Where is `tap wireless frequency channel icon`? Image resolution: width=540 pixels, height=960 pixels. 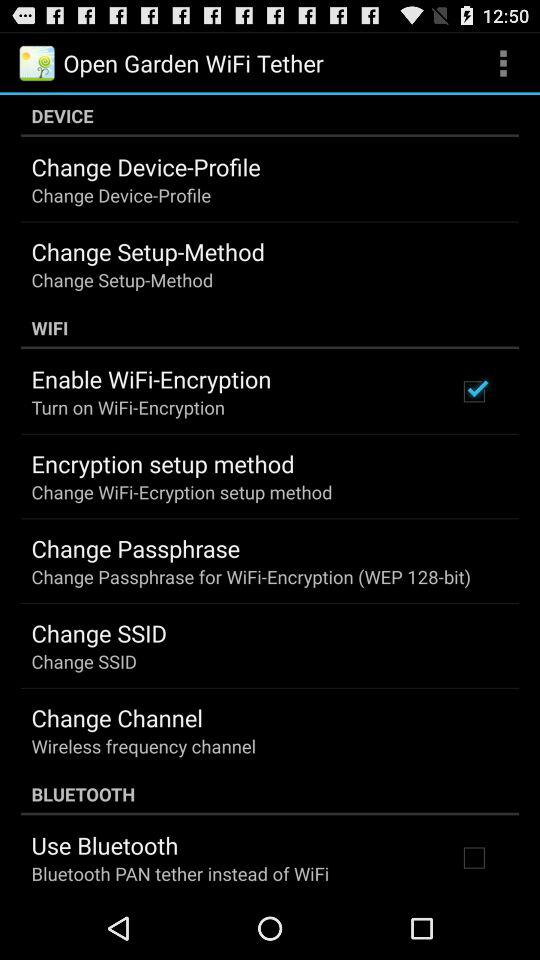
tap wireless frequency channel icon is located at coordinates (144, 746).